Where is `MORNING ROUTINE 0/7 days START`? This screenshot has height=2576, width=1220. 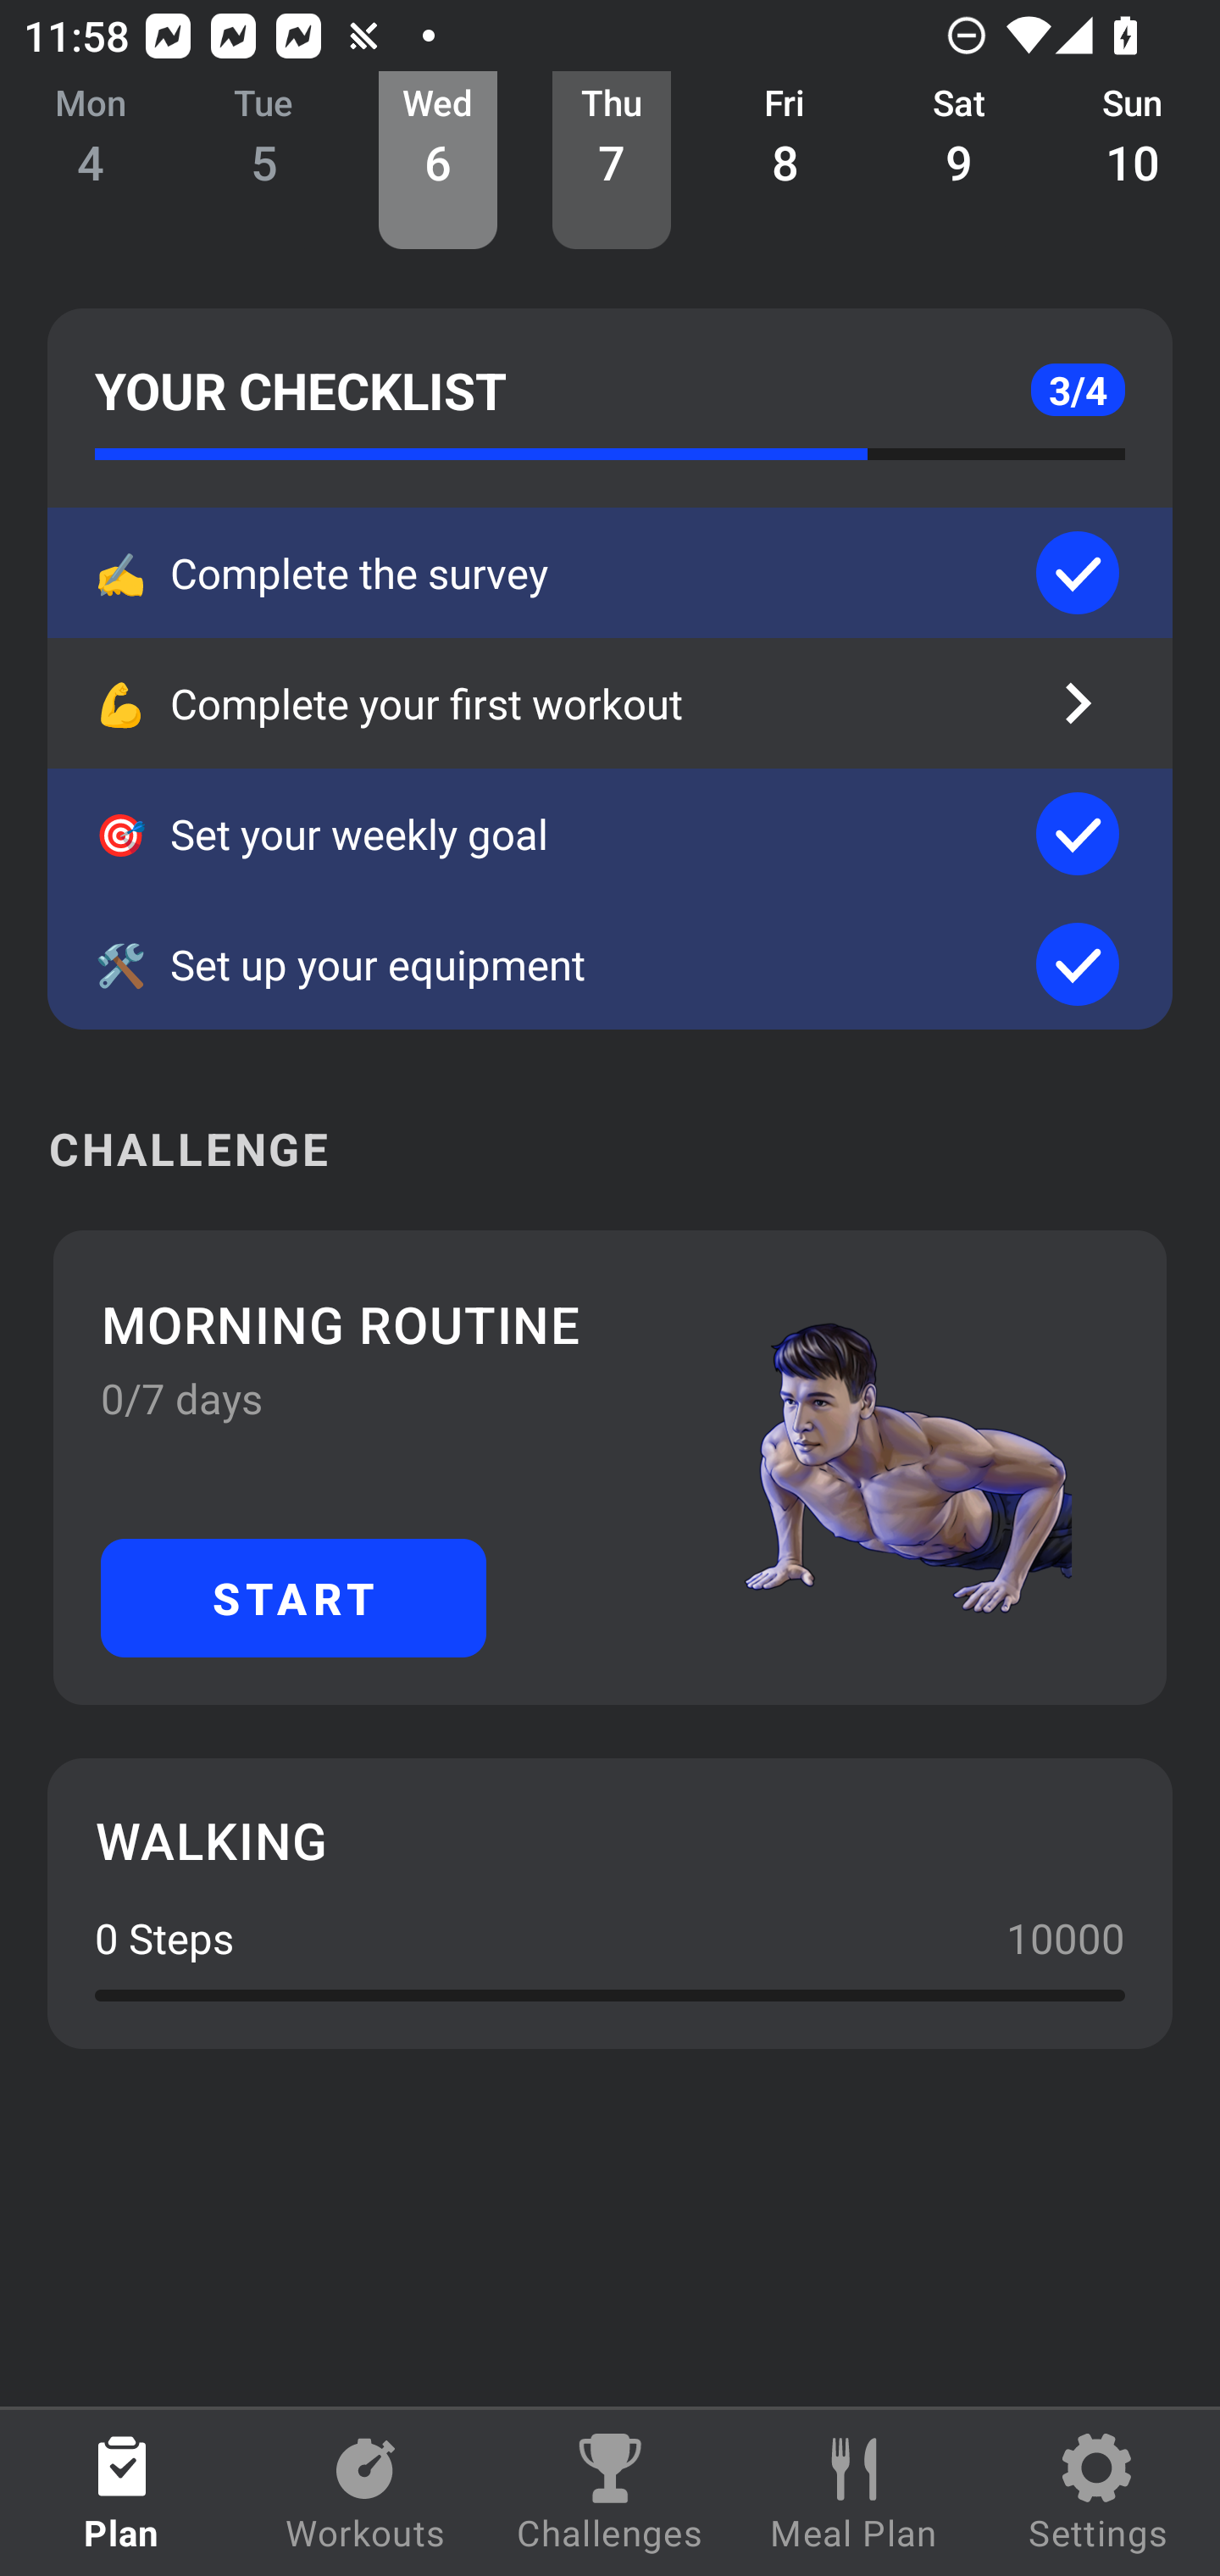 MORNING ROUTINE 0/7 days START is located at coordinates (610, 1467).